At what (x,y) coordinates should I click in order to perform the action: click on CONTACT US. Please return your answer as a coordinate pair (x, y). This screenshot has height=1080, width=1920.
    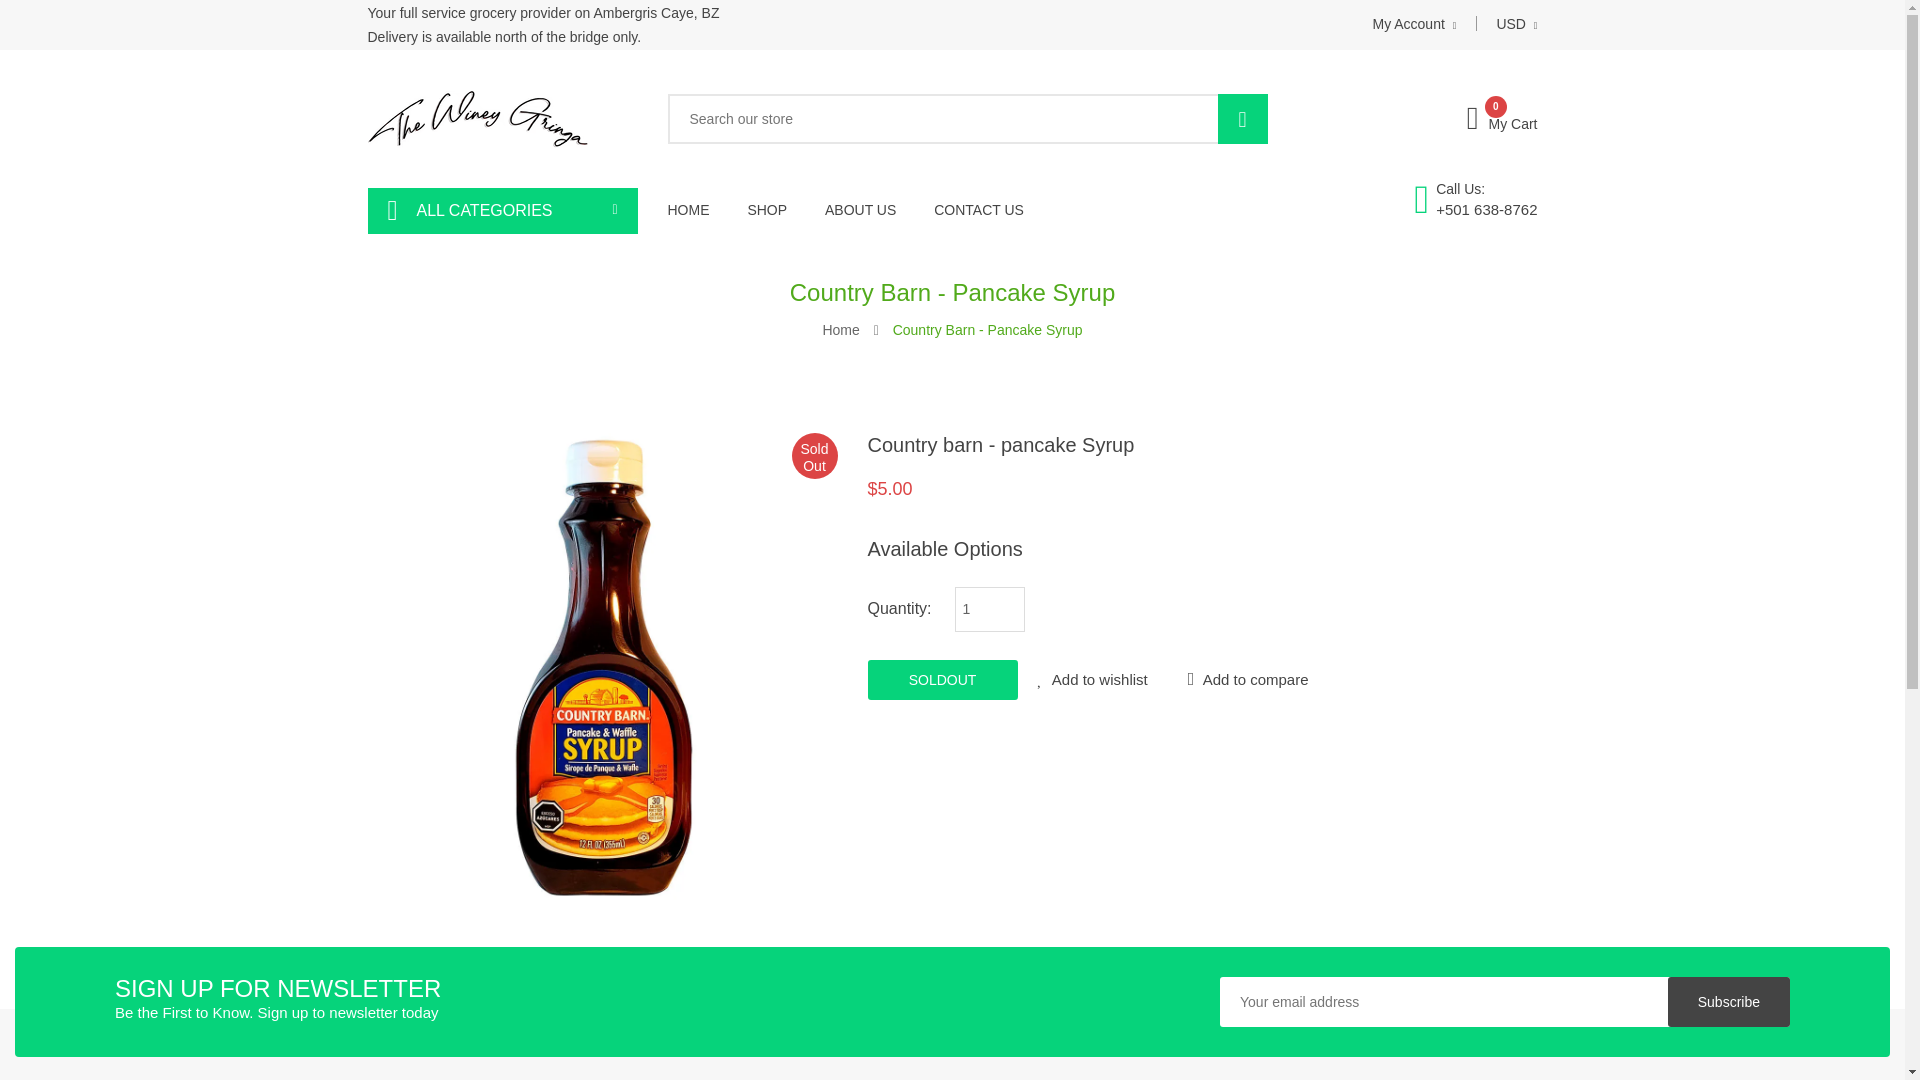
    Looking at the image, I should click on (978, 210).